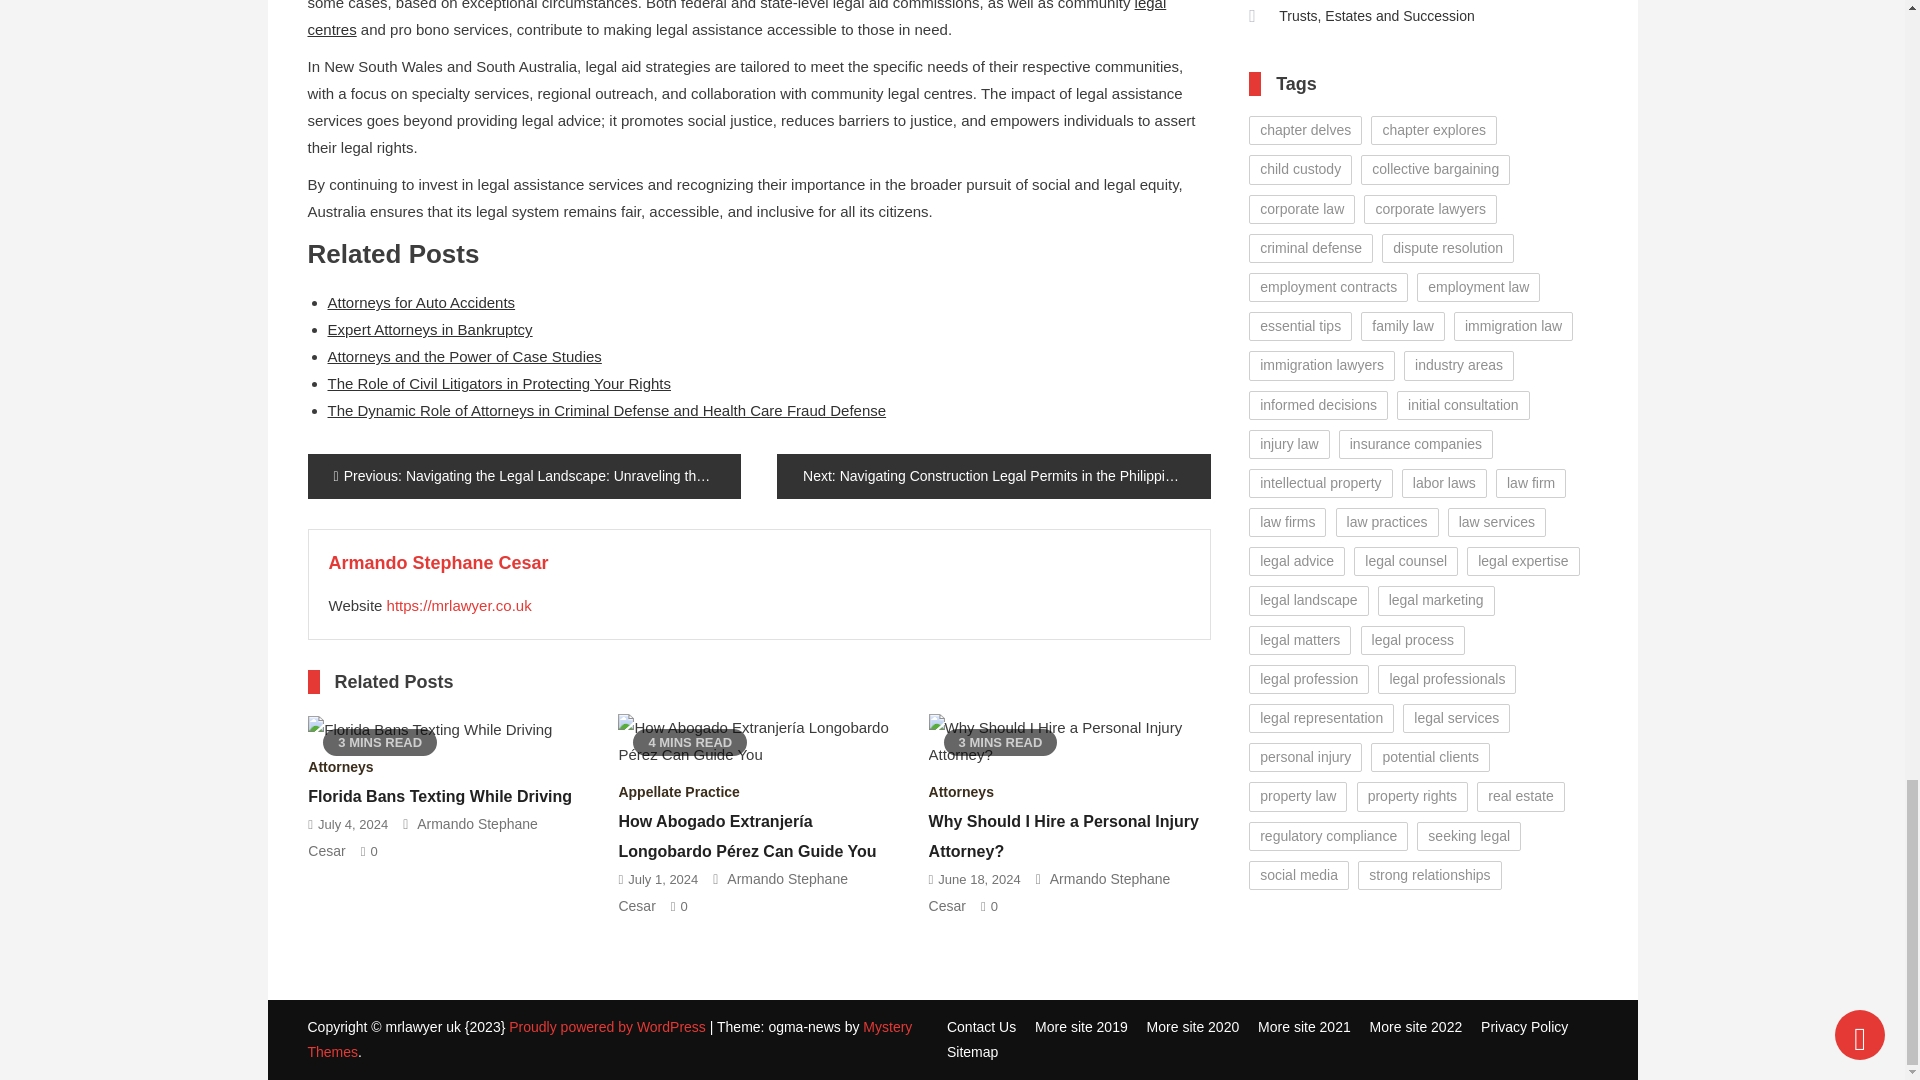 The image size is (1920, 1080). Describe the element at coordinates (438, 562) in the screenshot. I see `Posts by Armando Stephane Cesar` at that location.